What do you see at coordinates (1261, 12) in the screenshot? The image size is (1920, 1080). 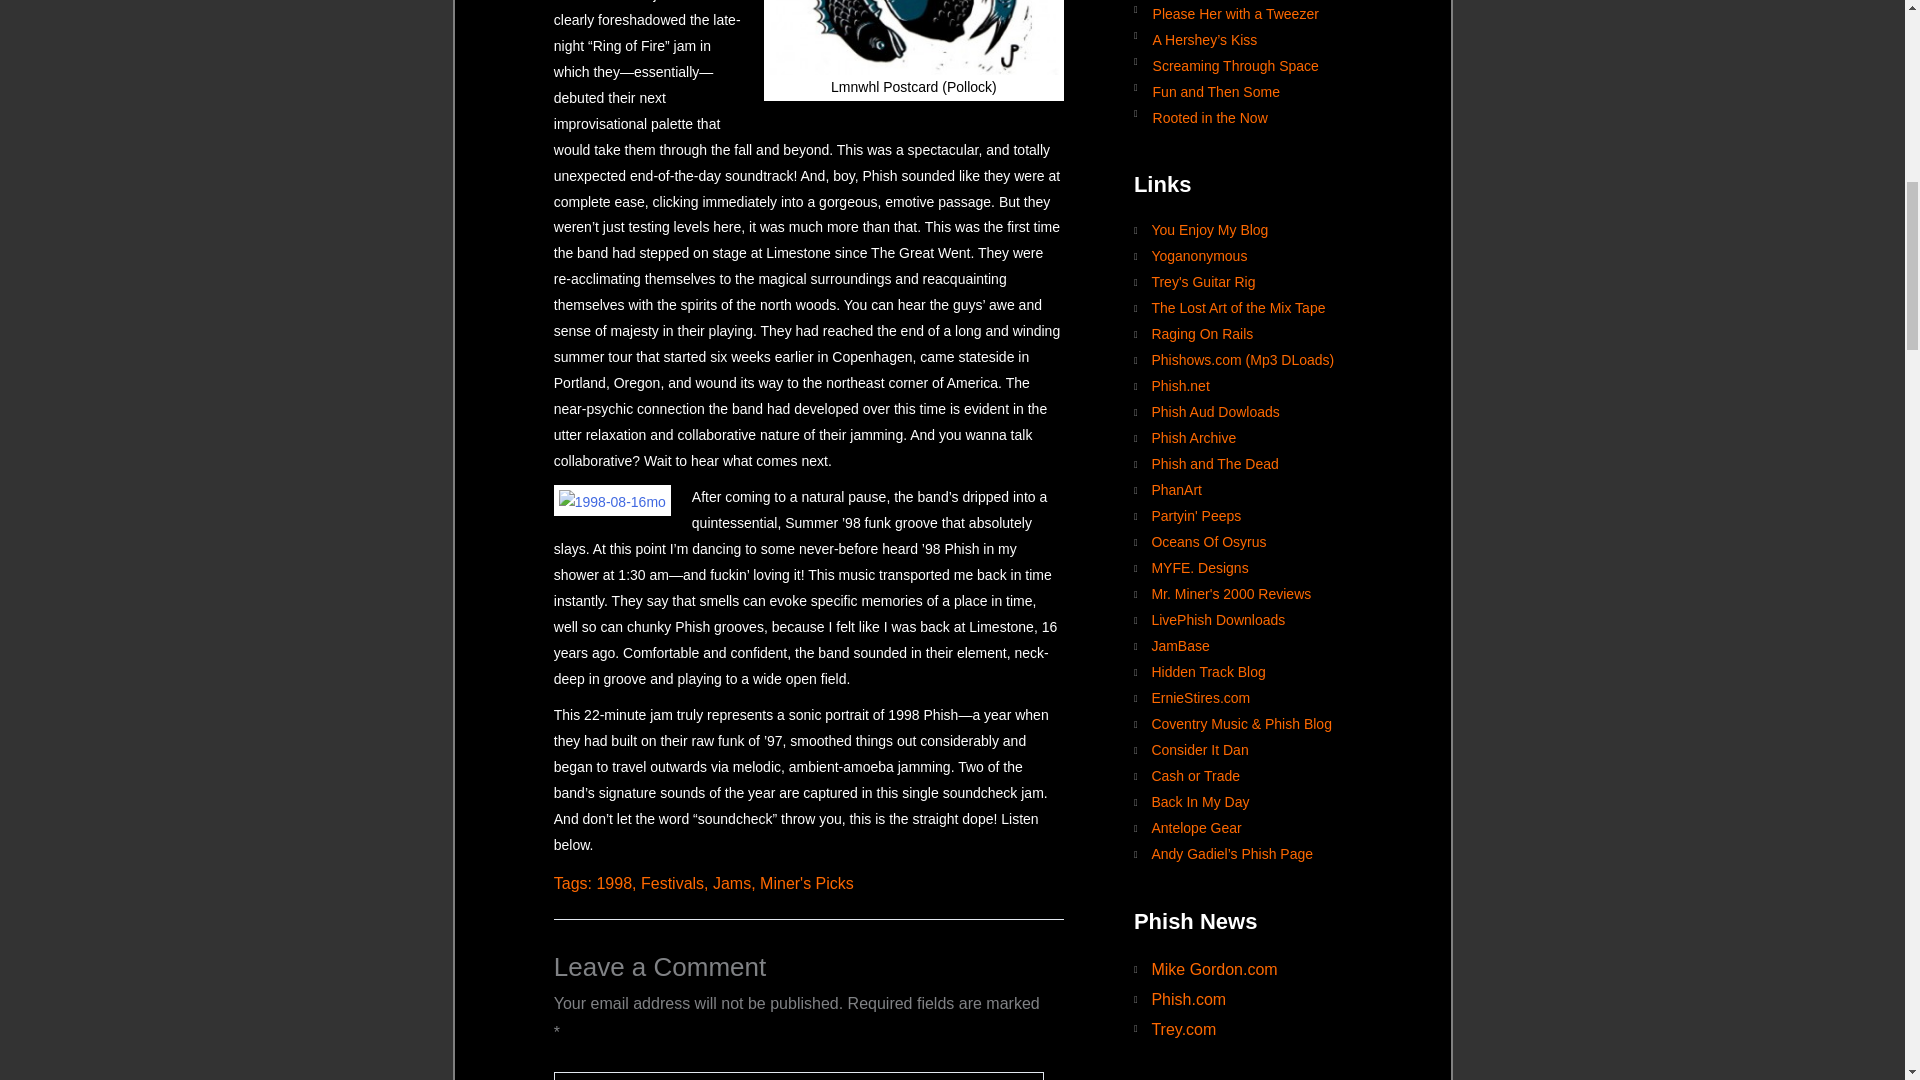 I see `Please Her with a Tweezer` at bounding box center [1261, 12].